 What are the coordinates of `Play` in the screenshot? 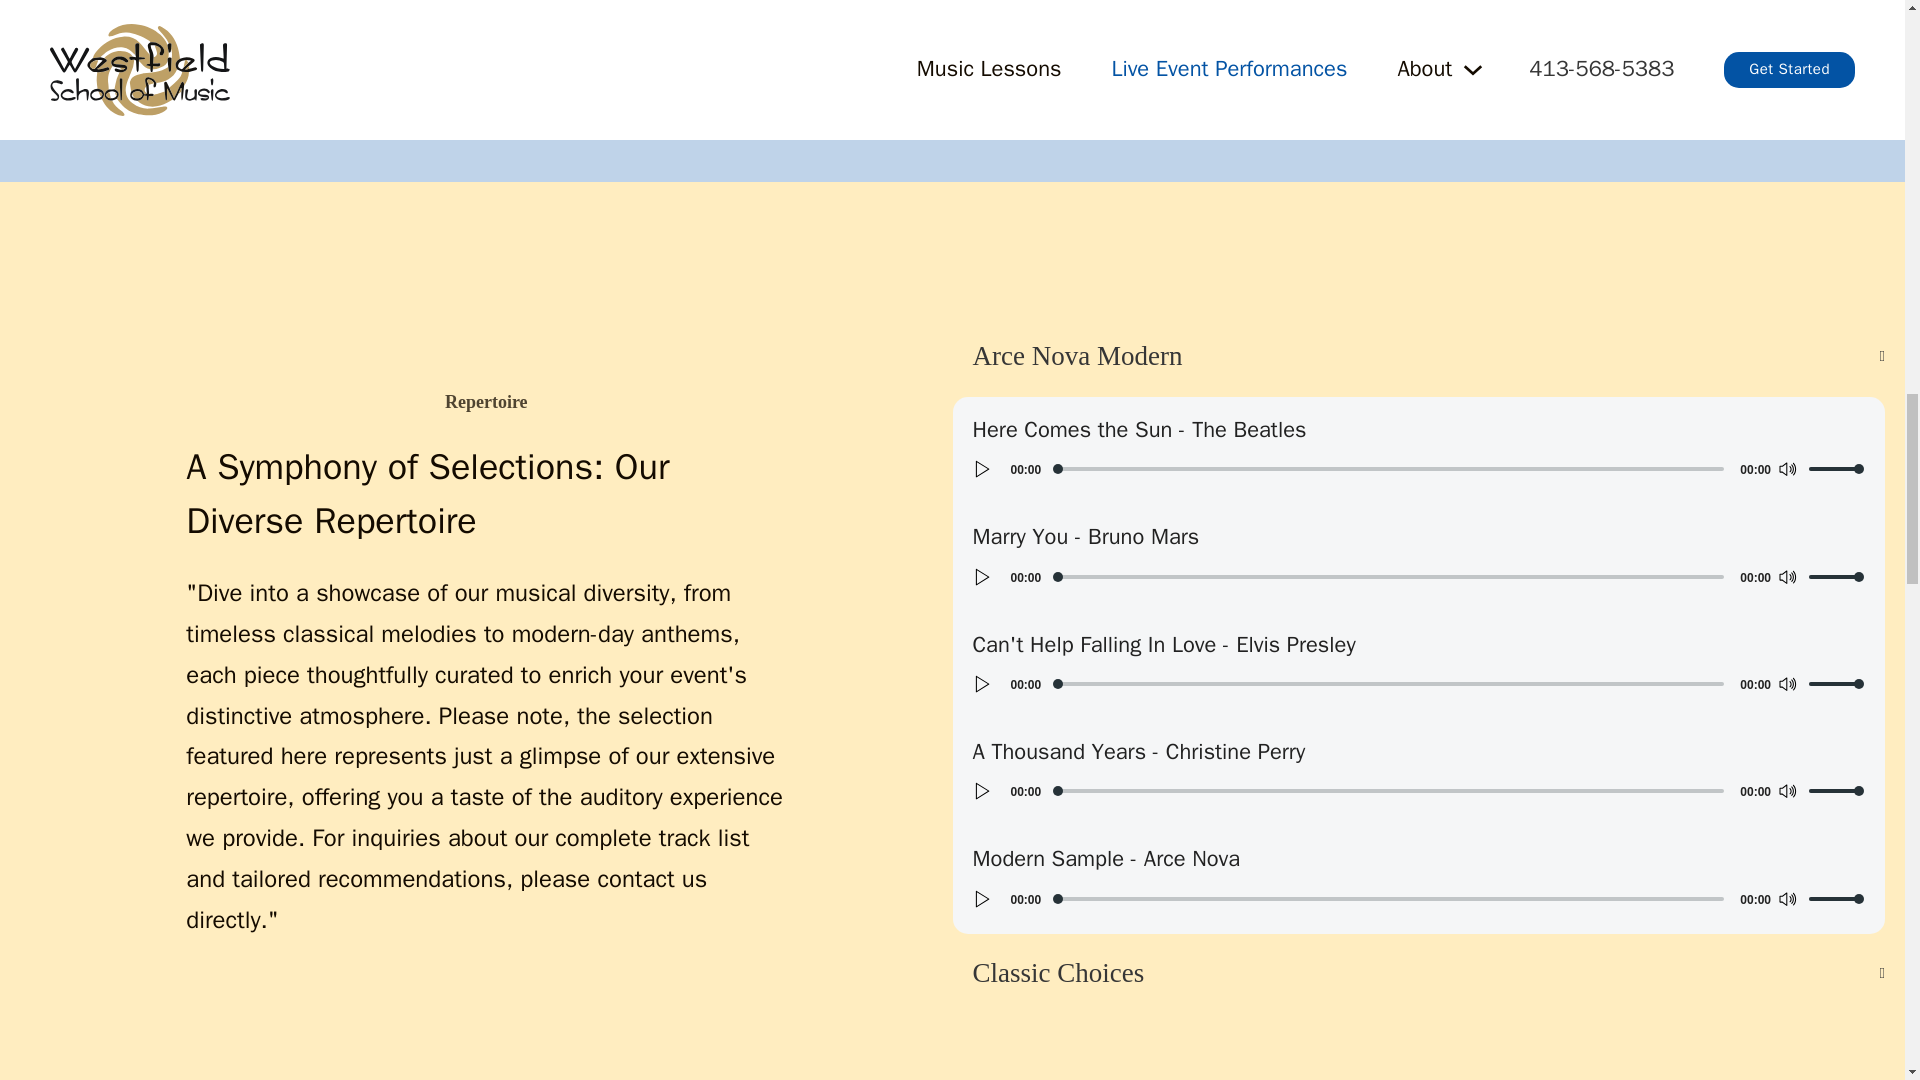 It's located at (982, 683).